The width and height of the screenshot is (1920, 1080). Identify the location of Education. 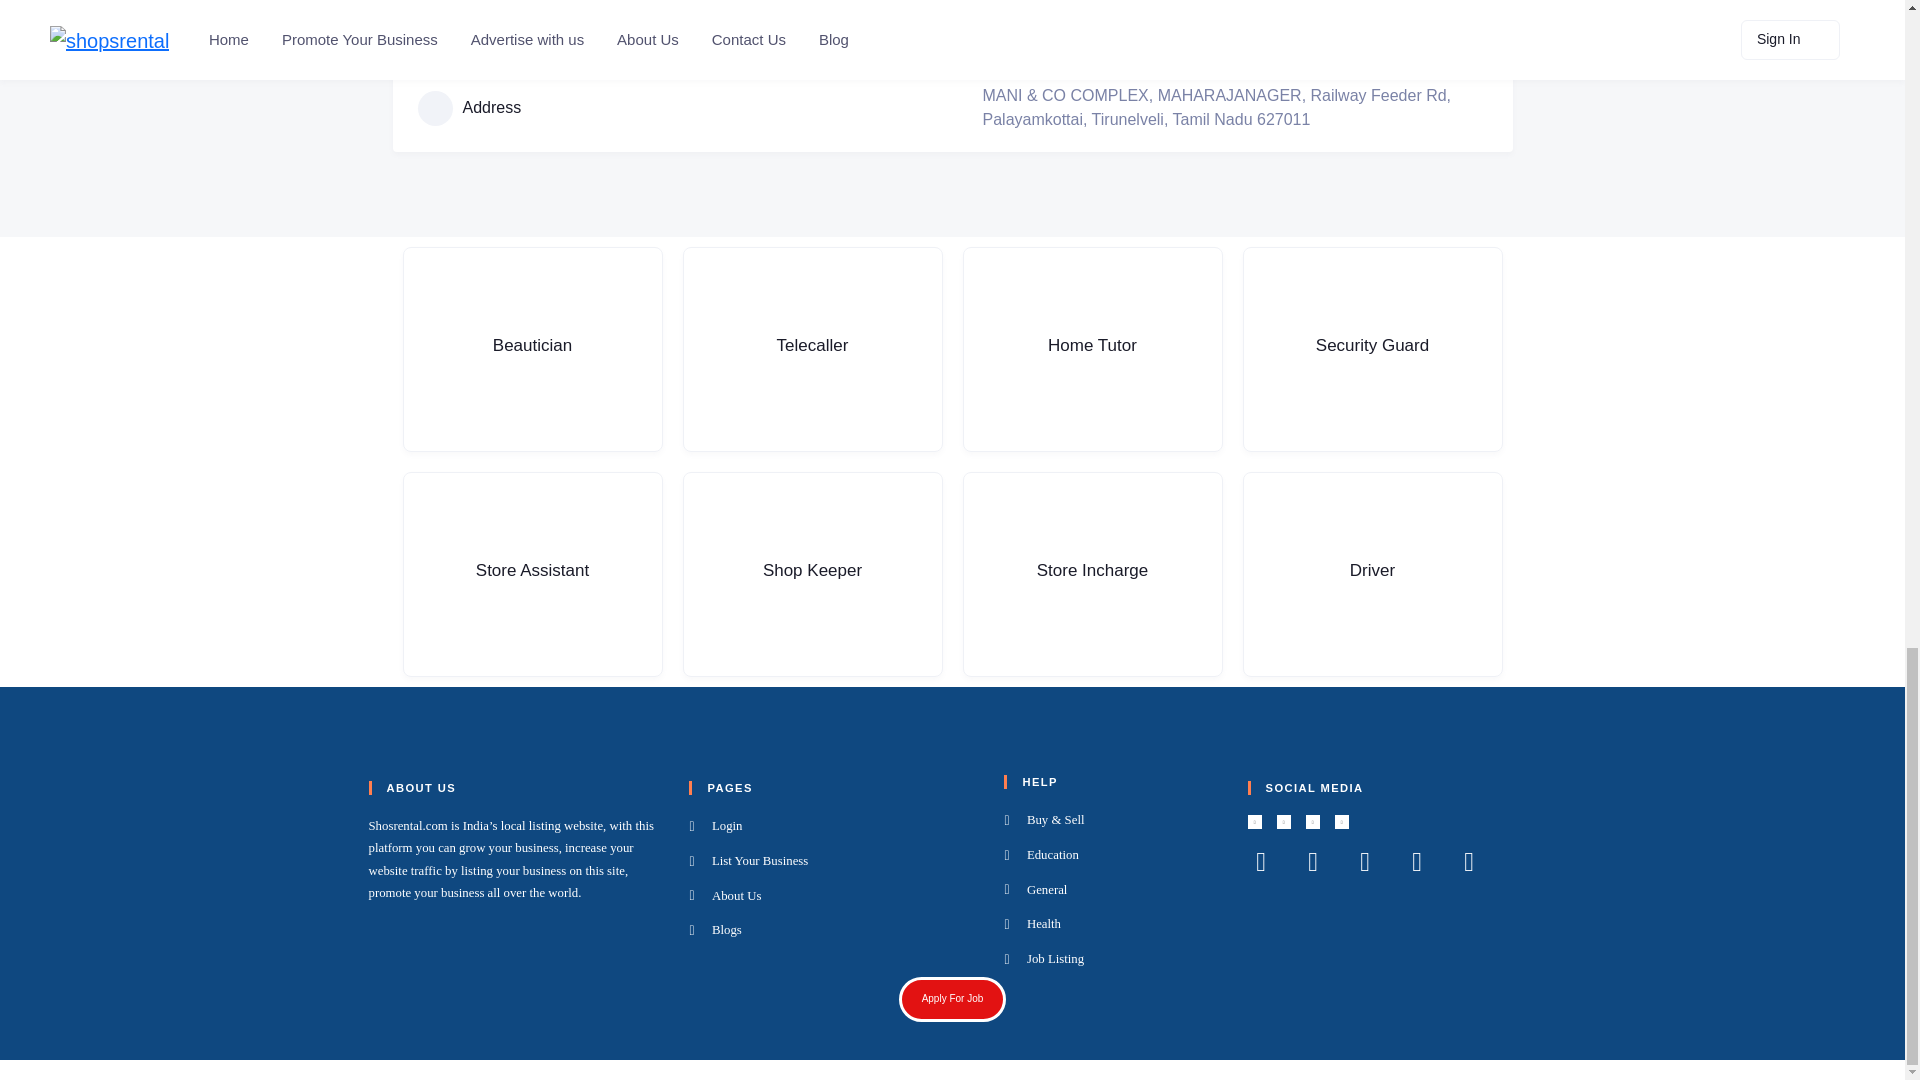
(1112, 856).